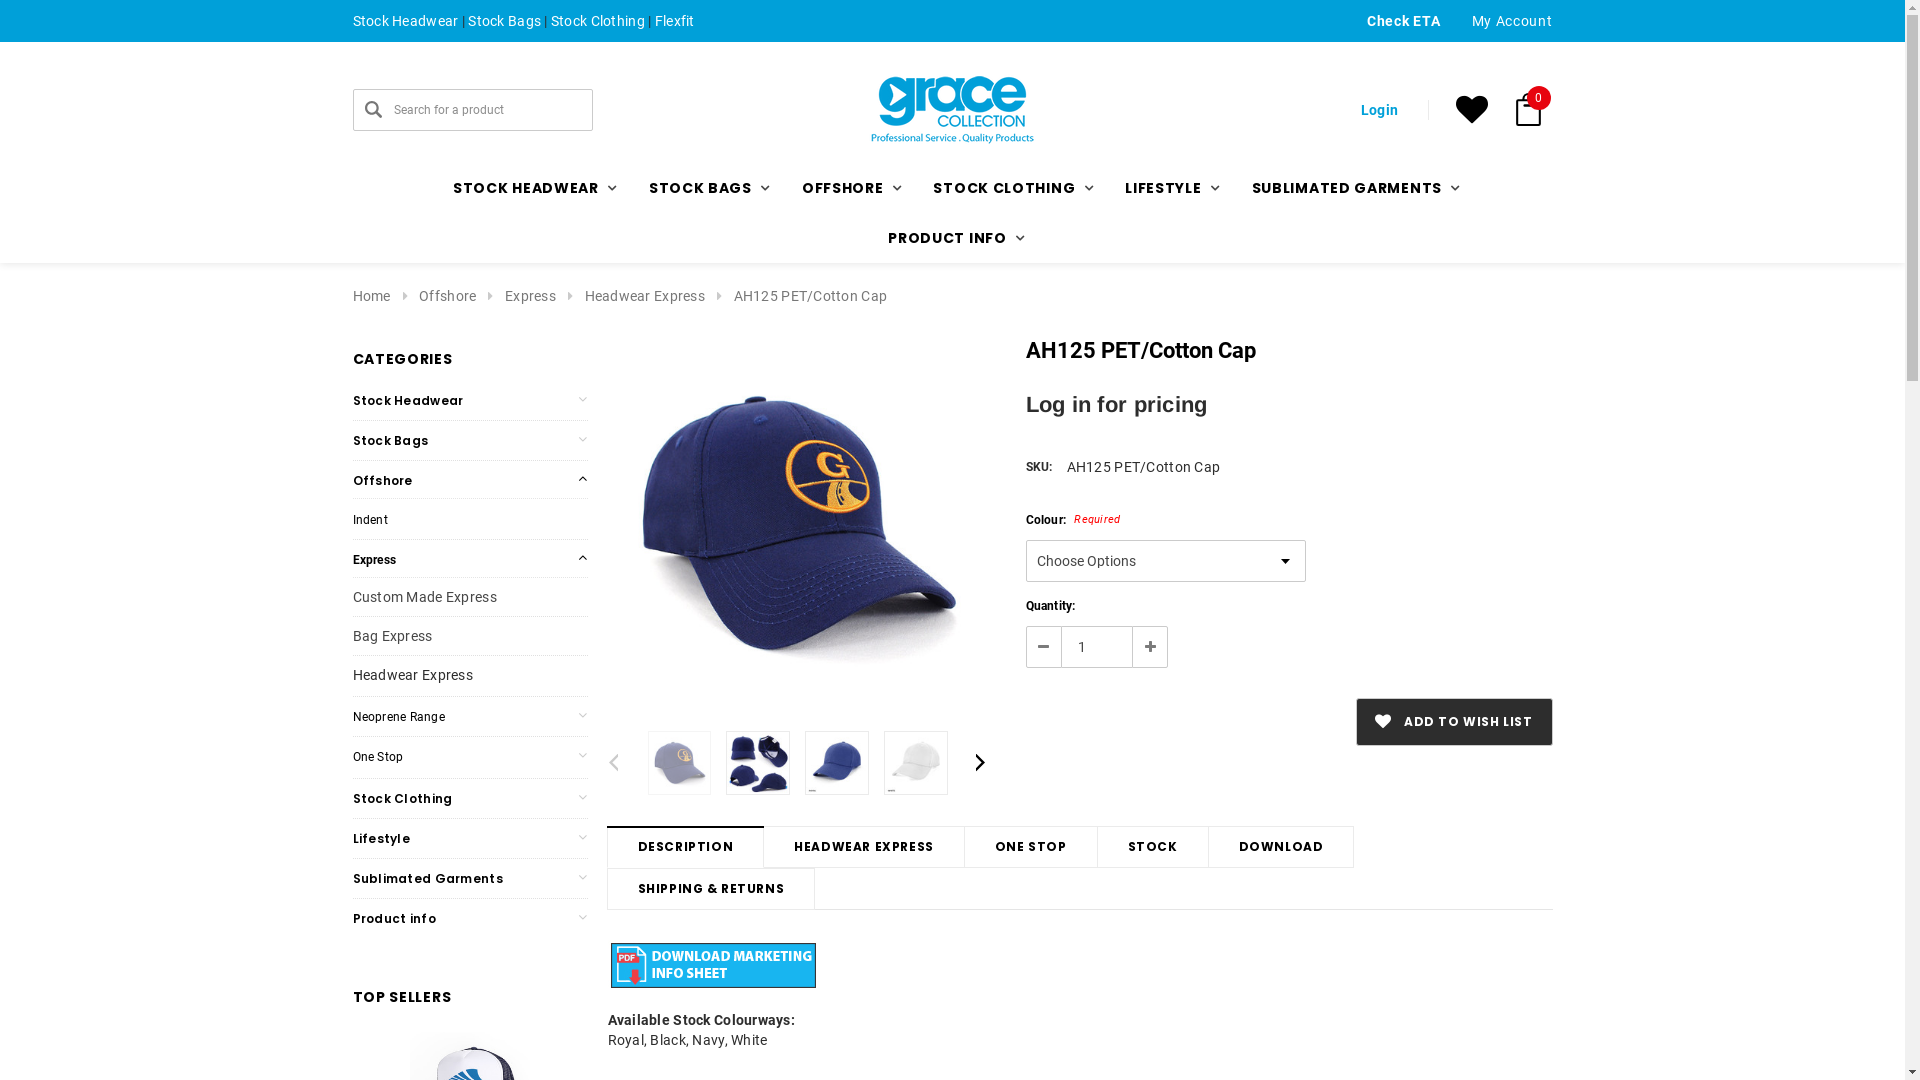 Image resolution: width=1920 pixels, height=1080 pixels. What do you see at coordinates (412, 675) in the screenshot?
I see `Headwear Express` at bounding box center [412, 675].